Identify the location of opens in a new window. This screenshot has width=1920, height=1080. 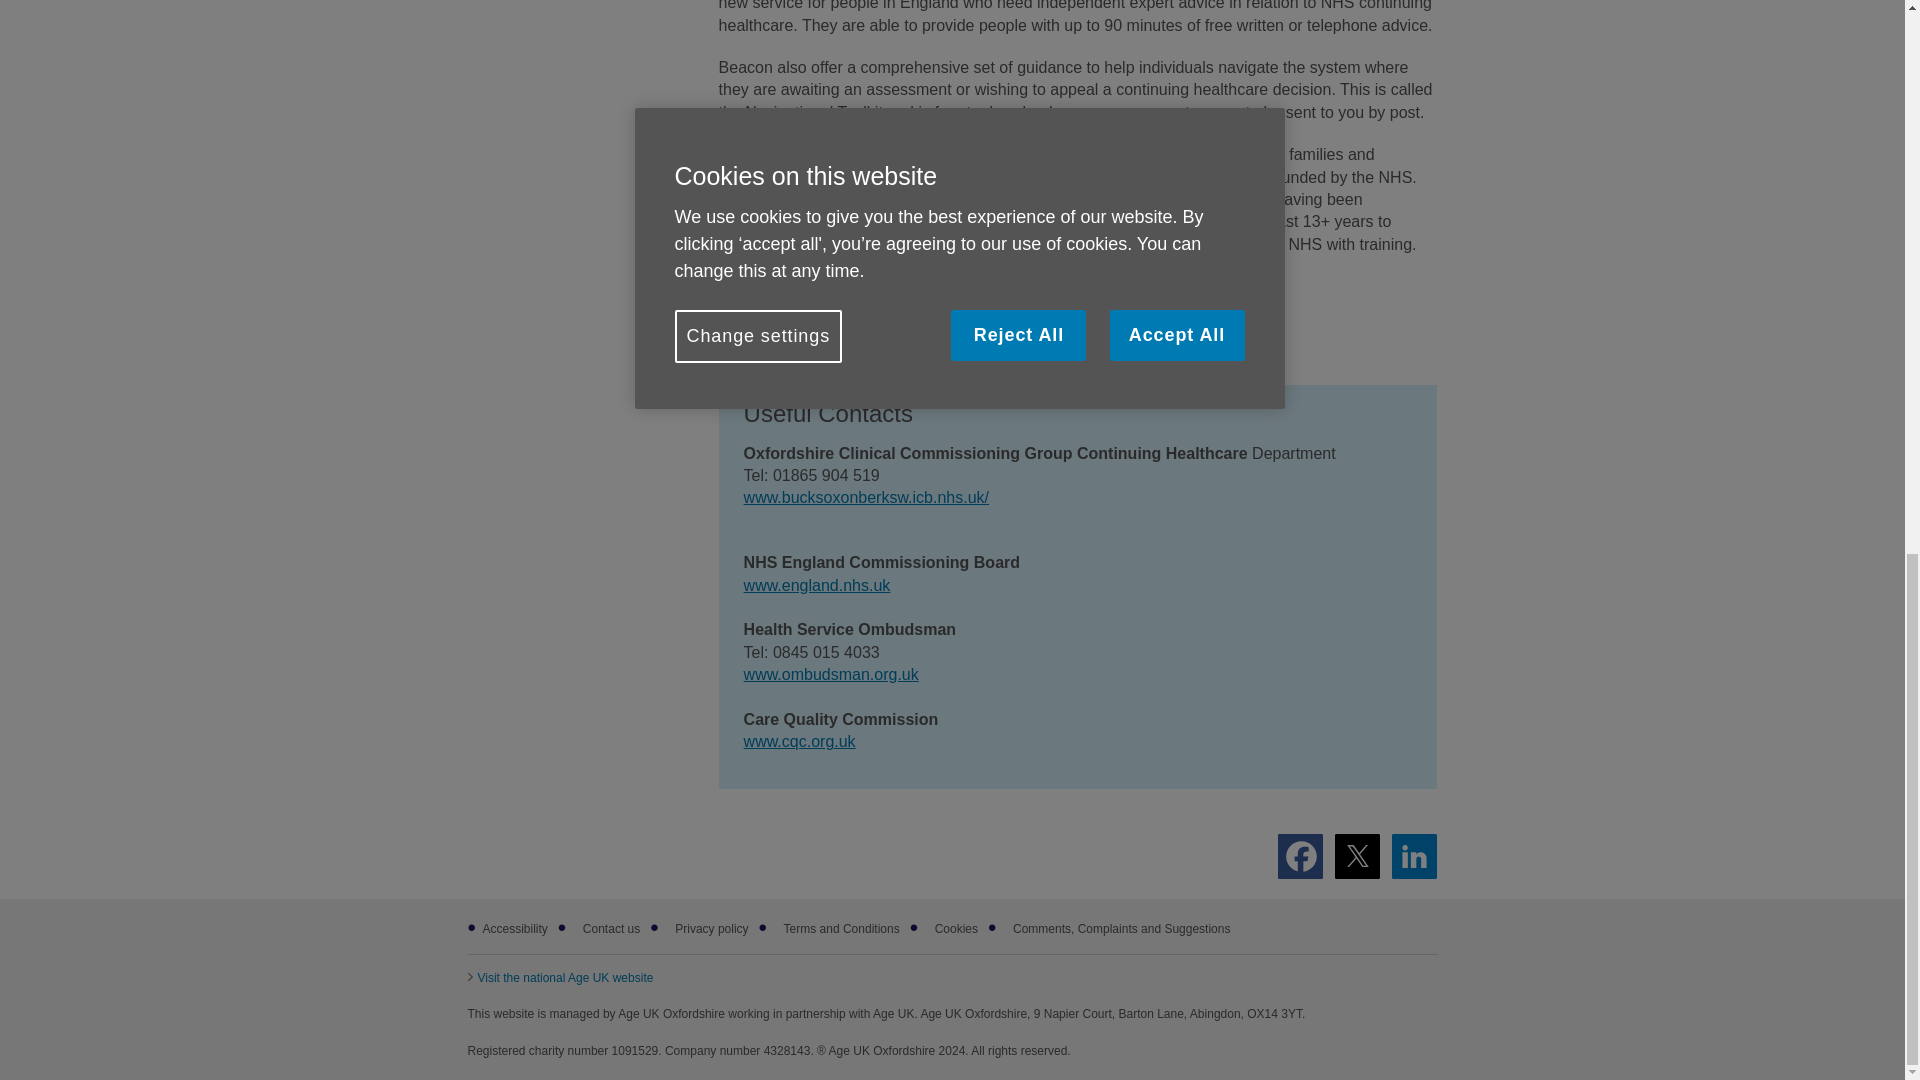
(561, 977).